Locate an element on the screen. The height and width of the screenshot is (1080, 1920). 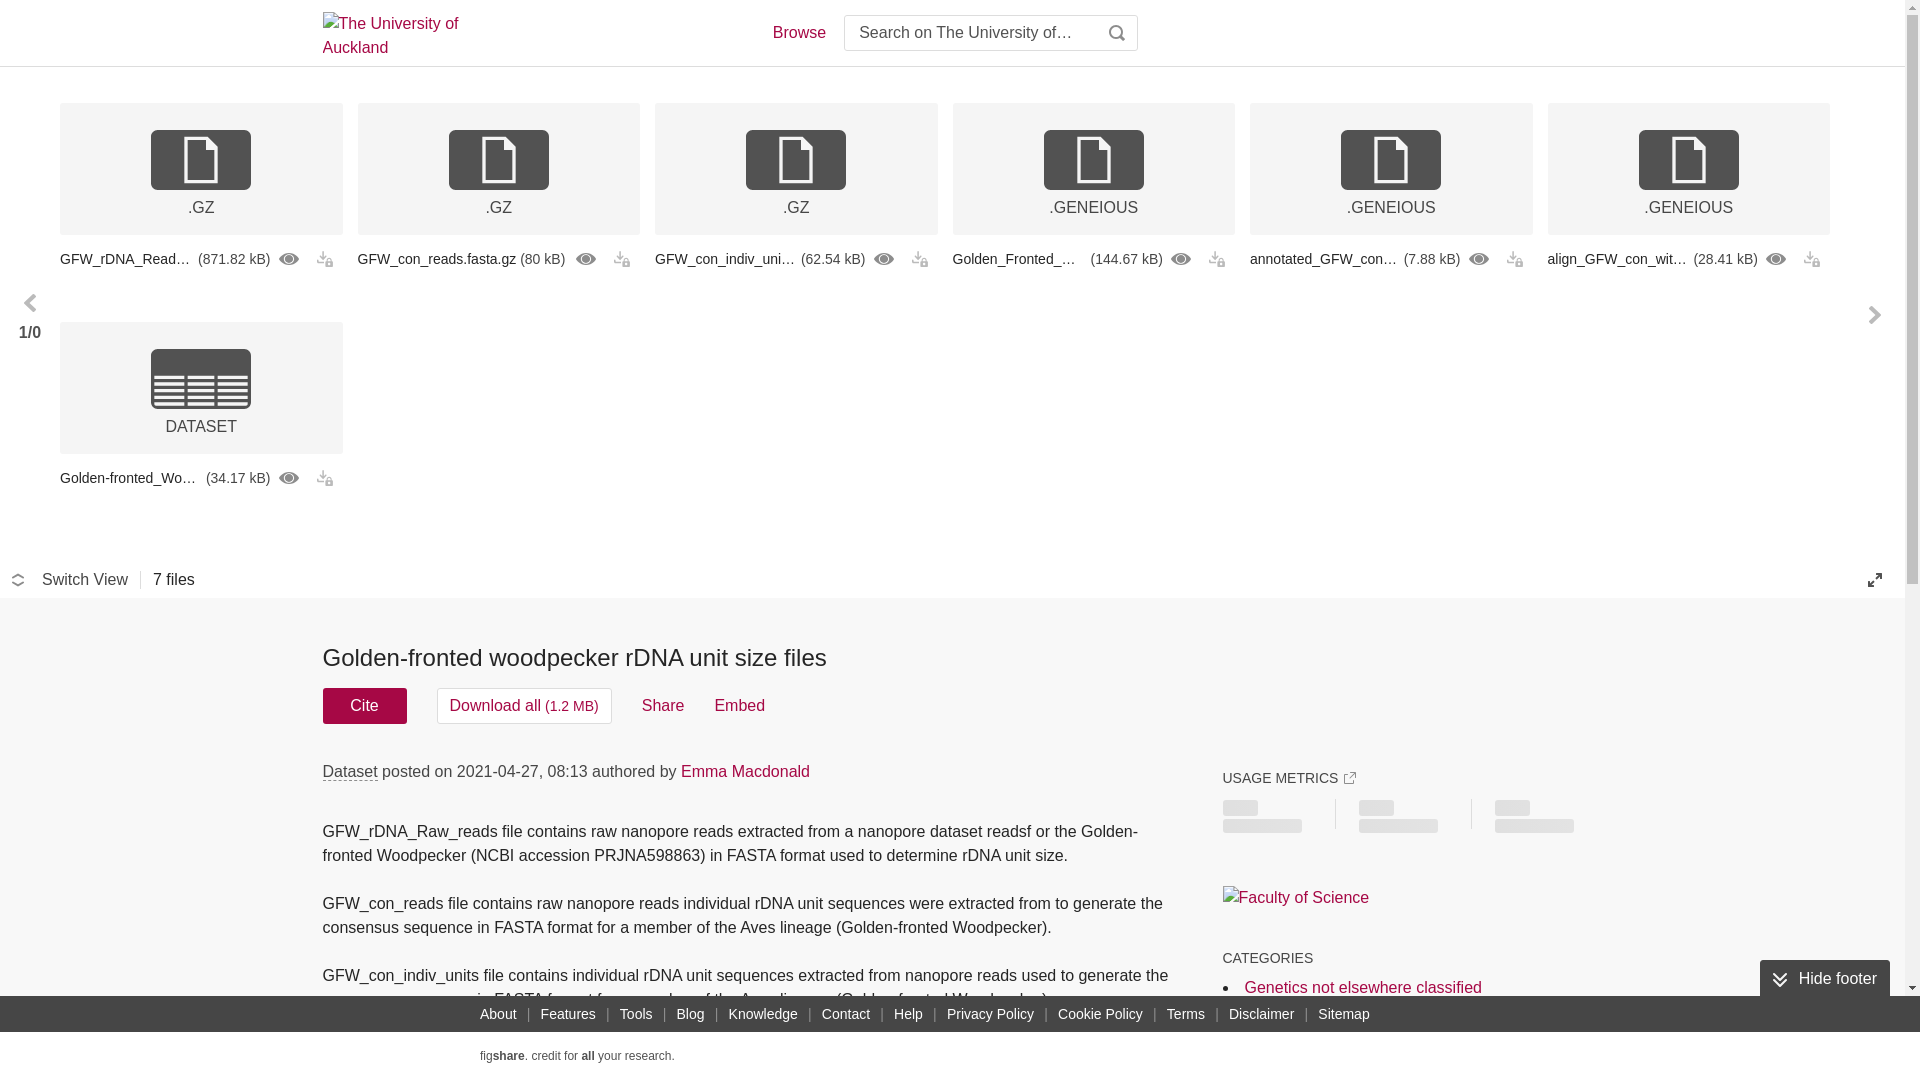
Cite is located at coordinates (364, 705).